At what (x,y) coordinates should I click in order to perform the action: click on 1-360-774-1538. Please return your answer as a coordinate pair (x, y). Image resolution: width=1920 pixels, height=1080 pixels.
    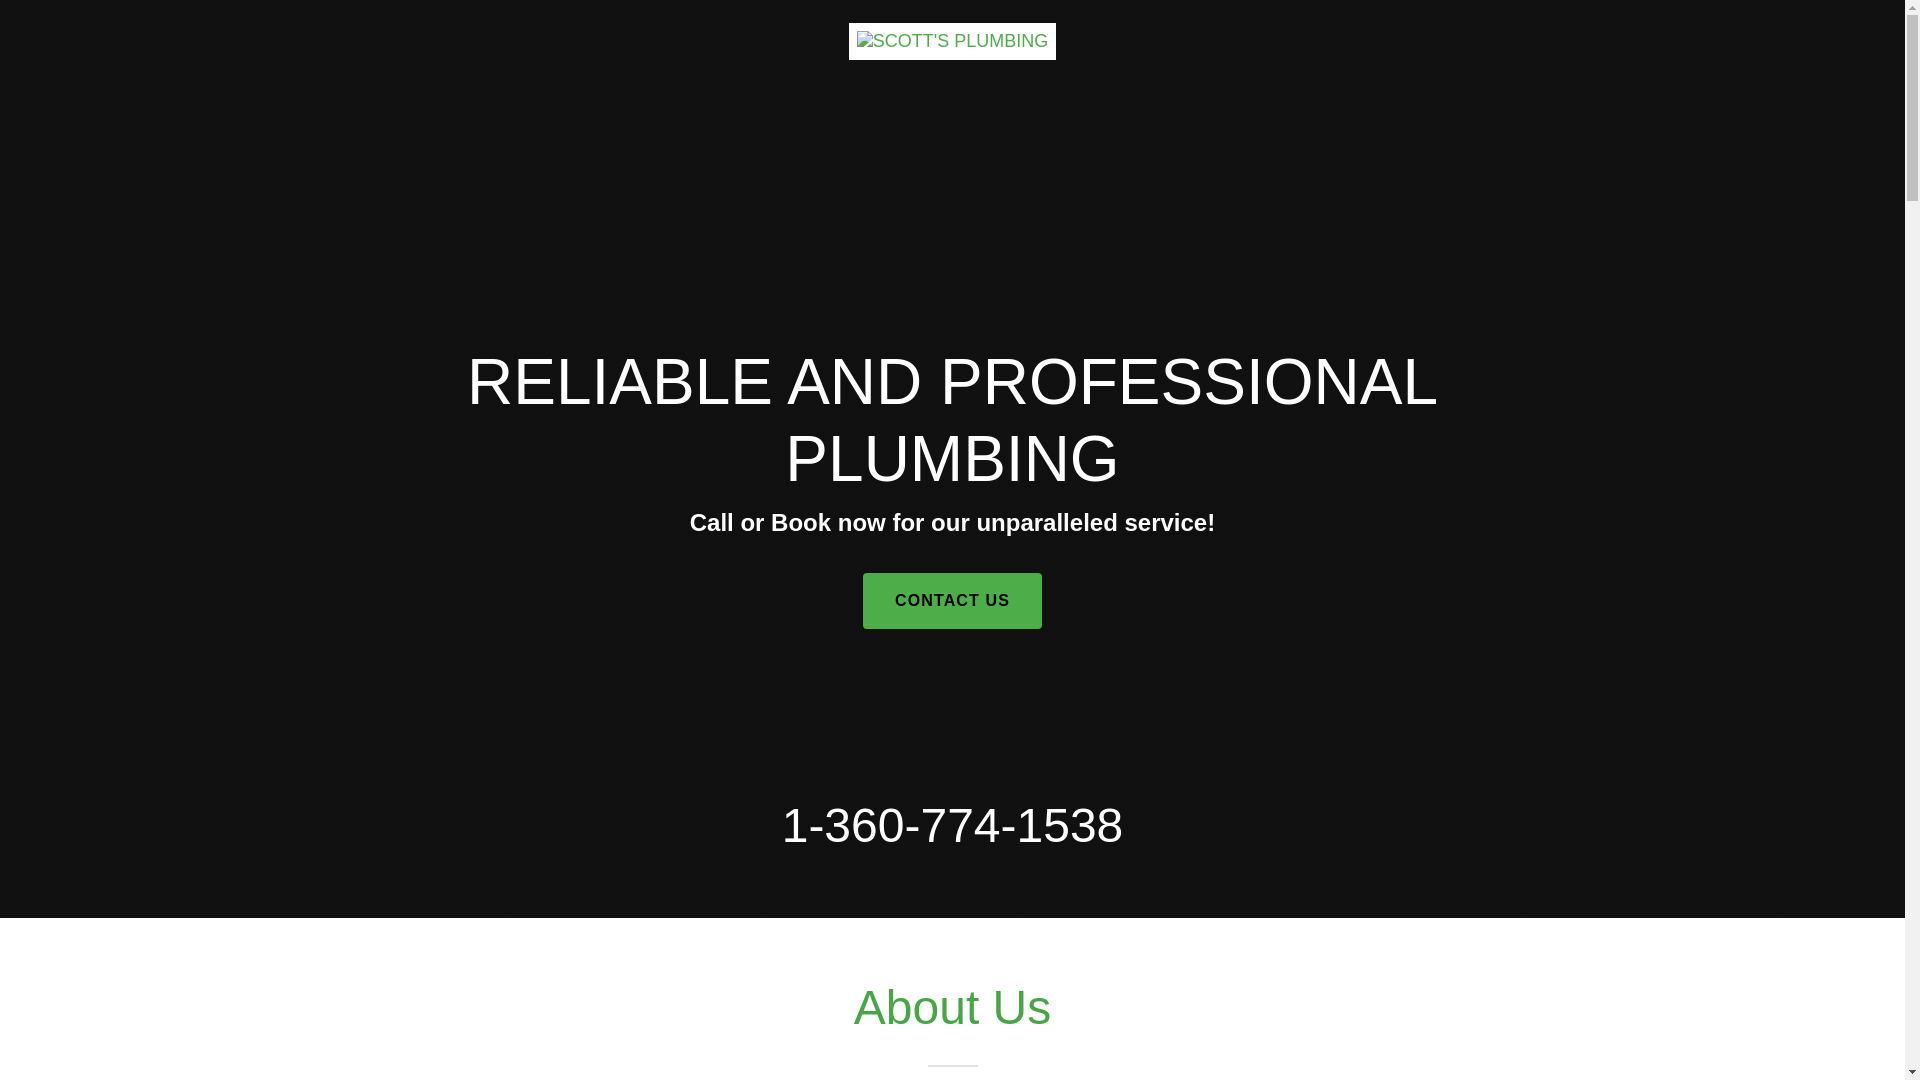
    Looking at the image, I should click on (952, 826).